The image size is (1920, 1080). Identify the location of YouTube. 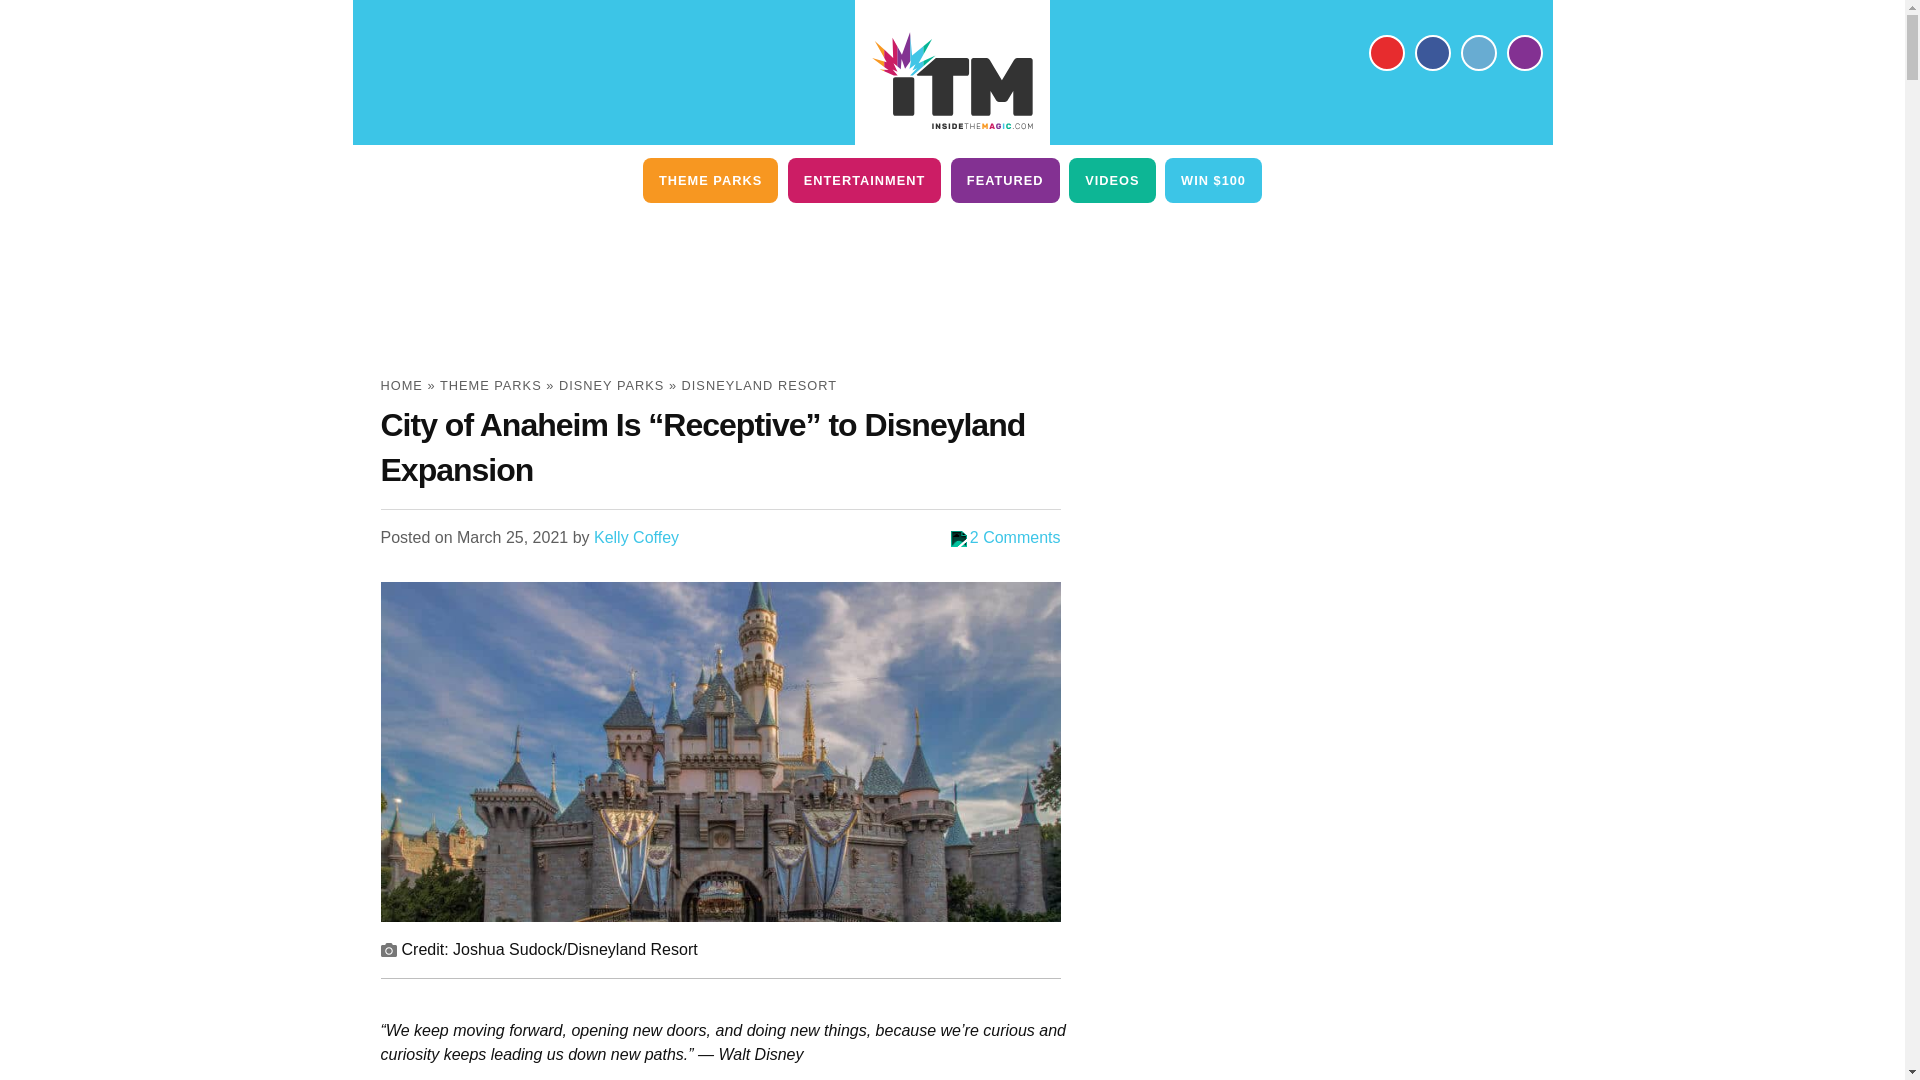
(1385, 52).